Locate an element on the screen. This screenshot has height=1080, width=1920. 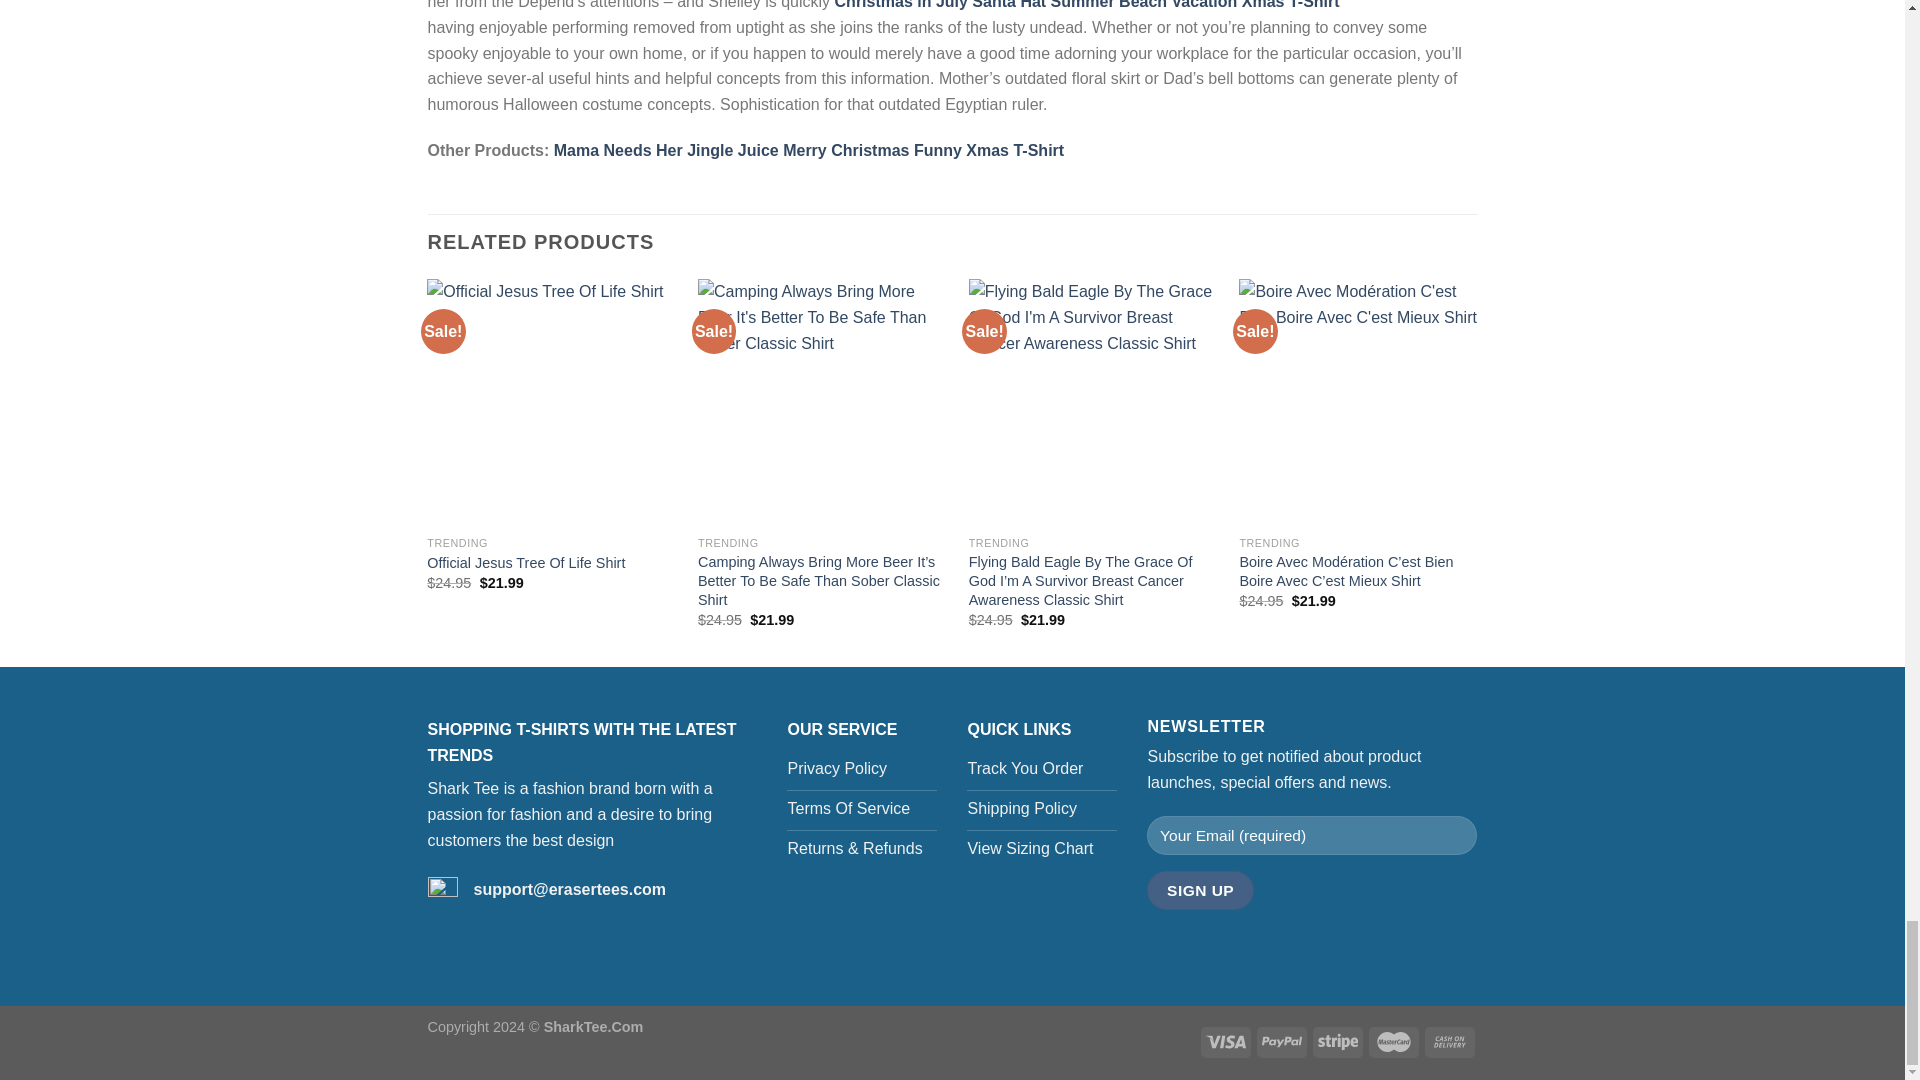
Sign Up is located at coordinates (1200, 890).